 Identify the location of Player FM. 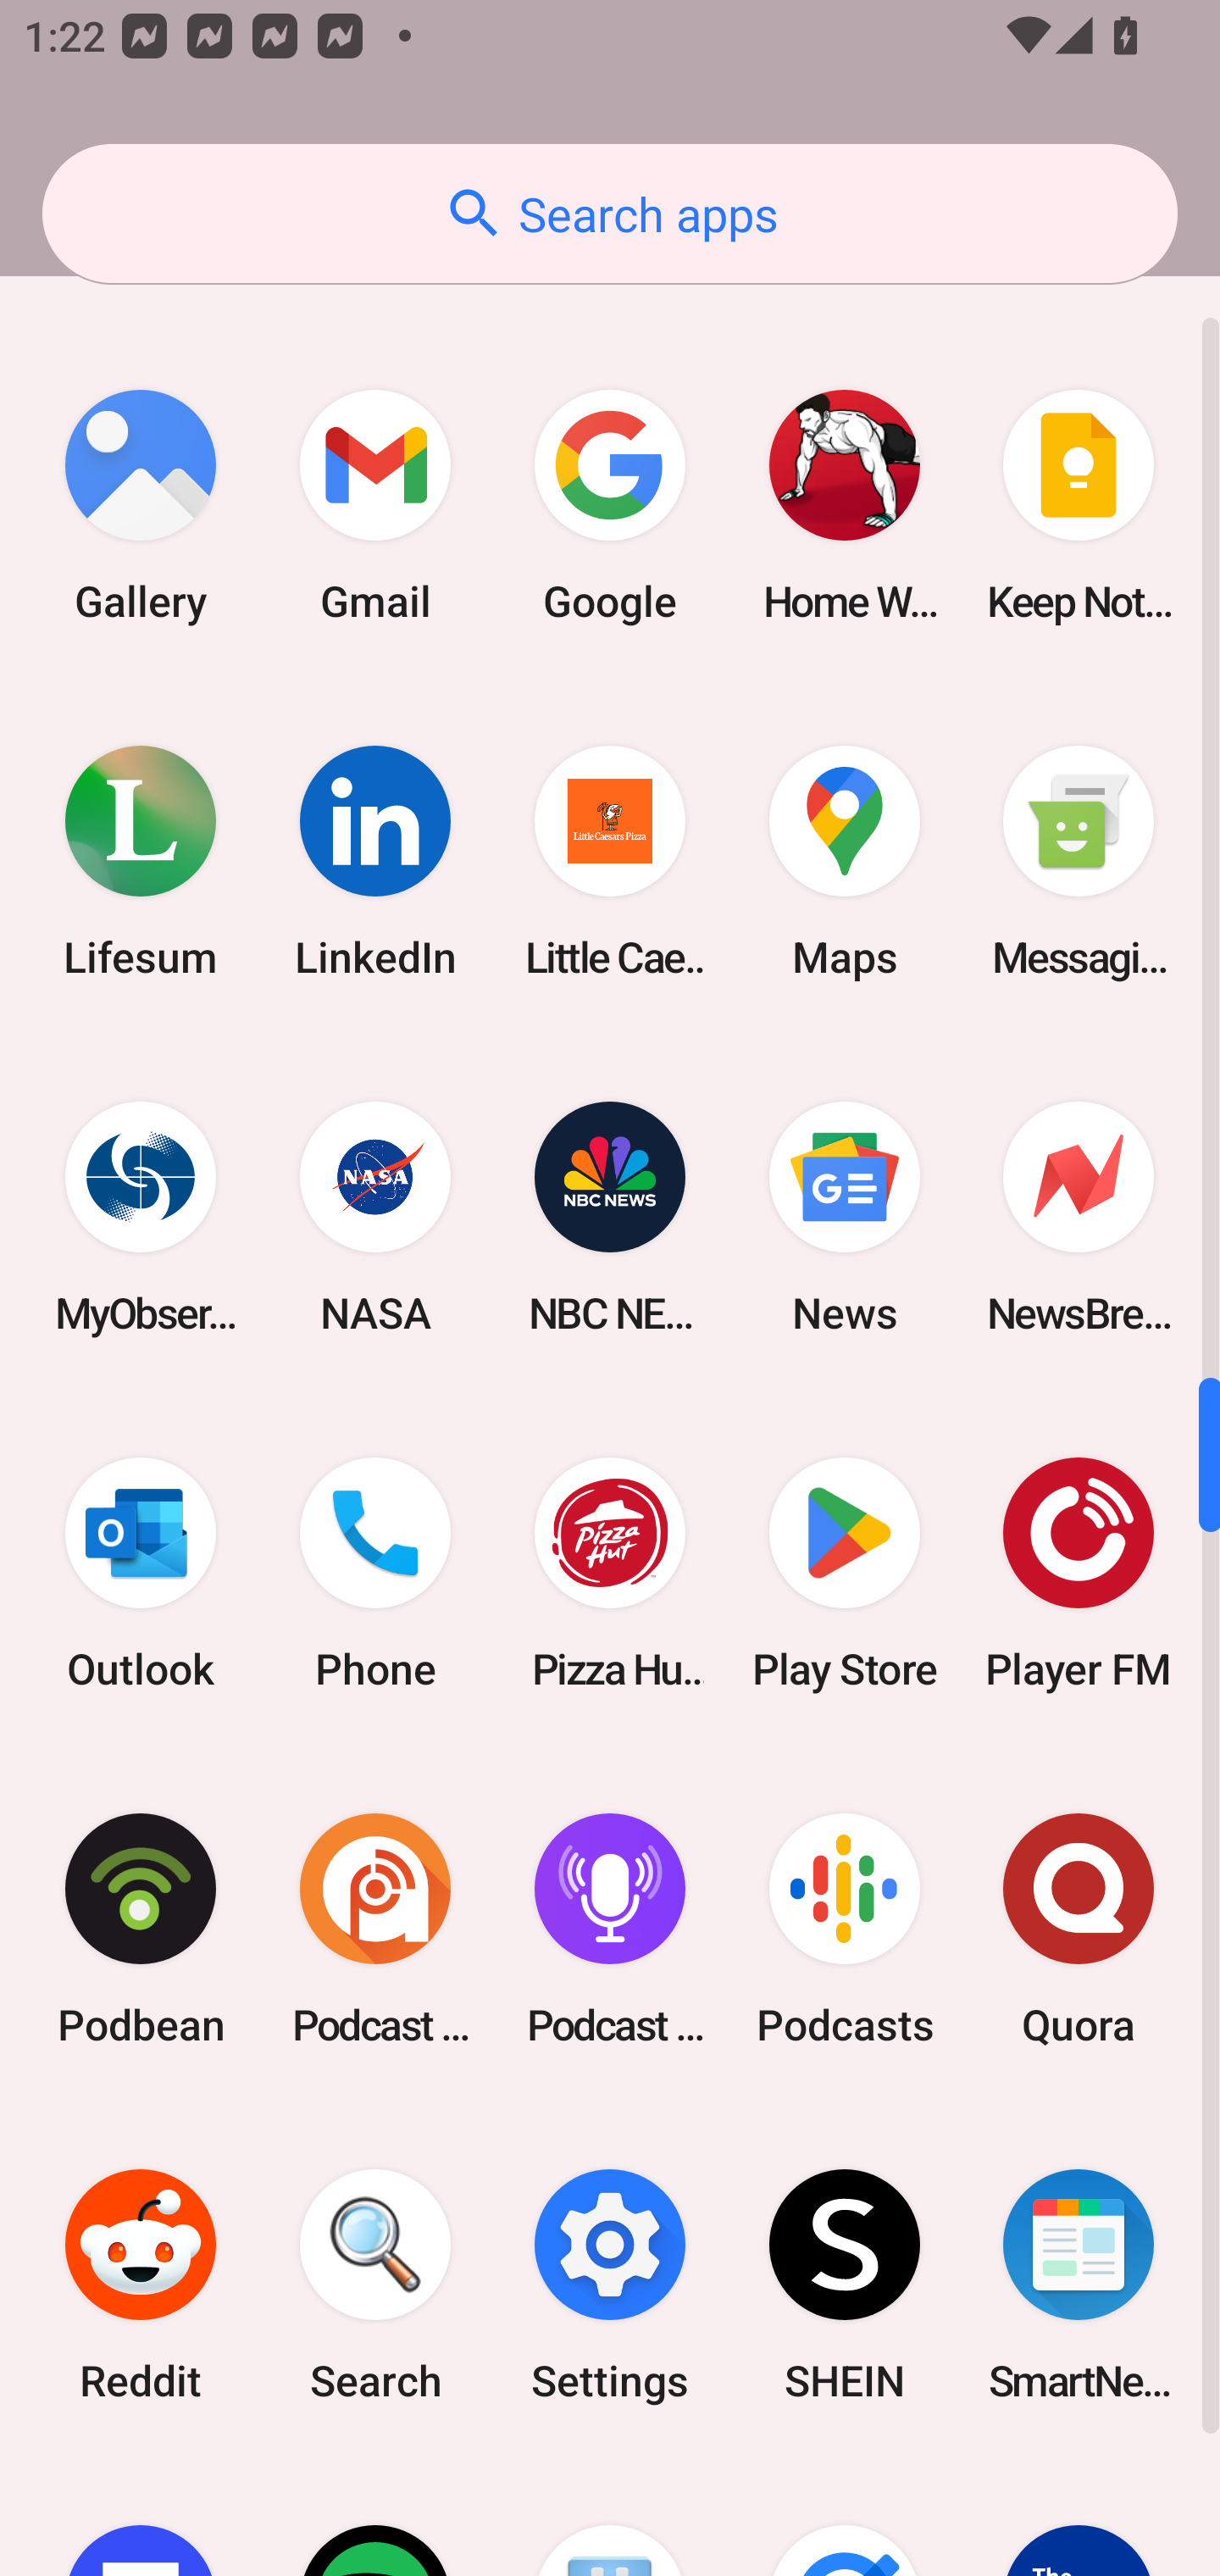
(1079, 1574).